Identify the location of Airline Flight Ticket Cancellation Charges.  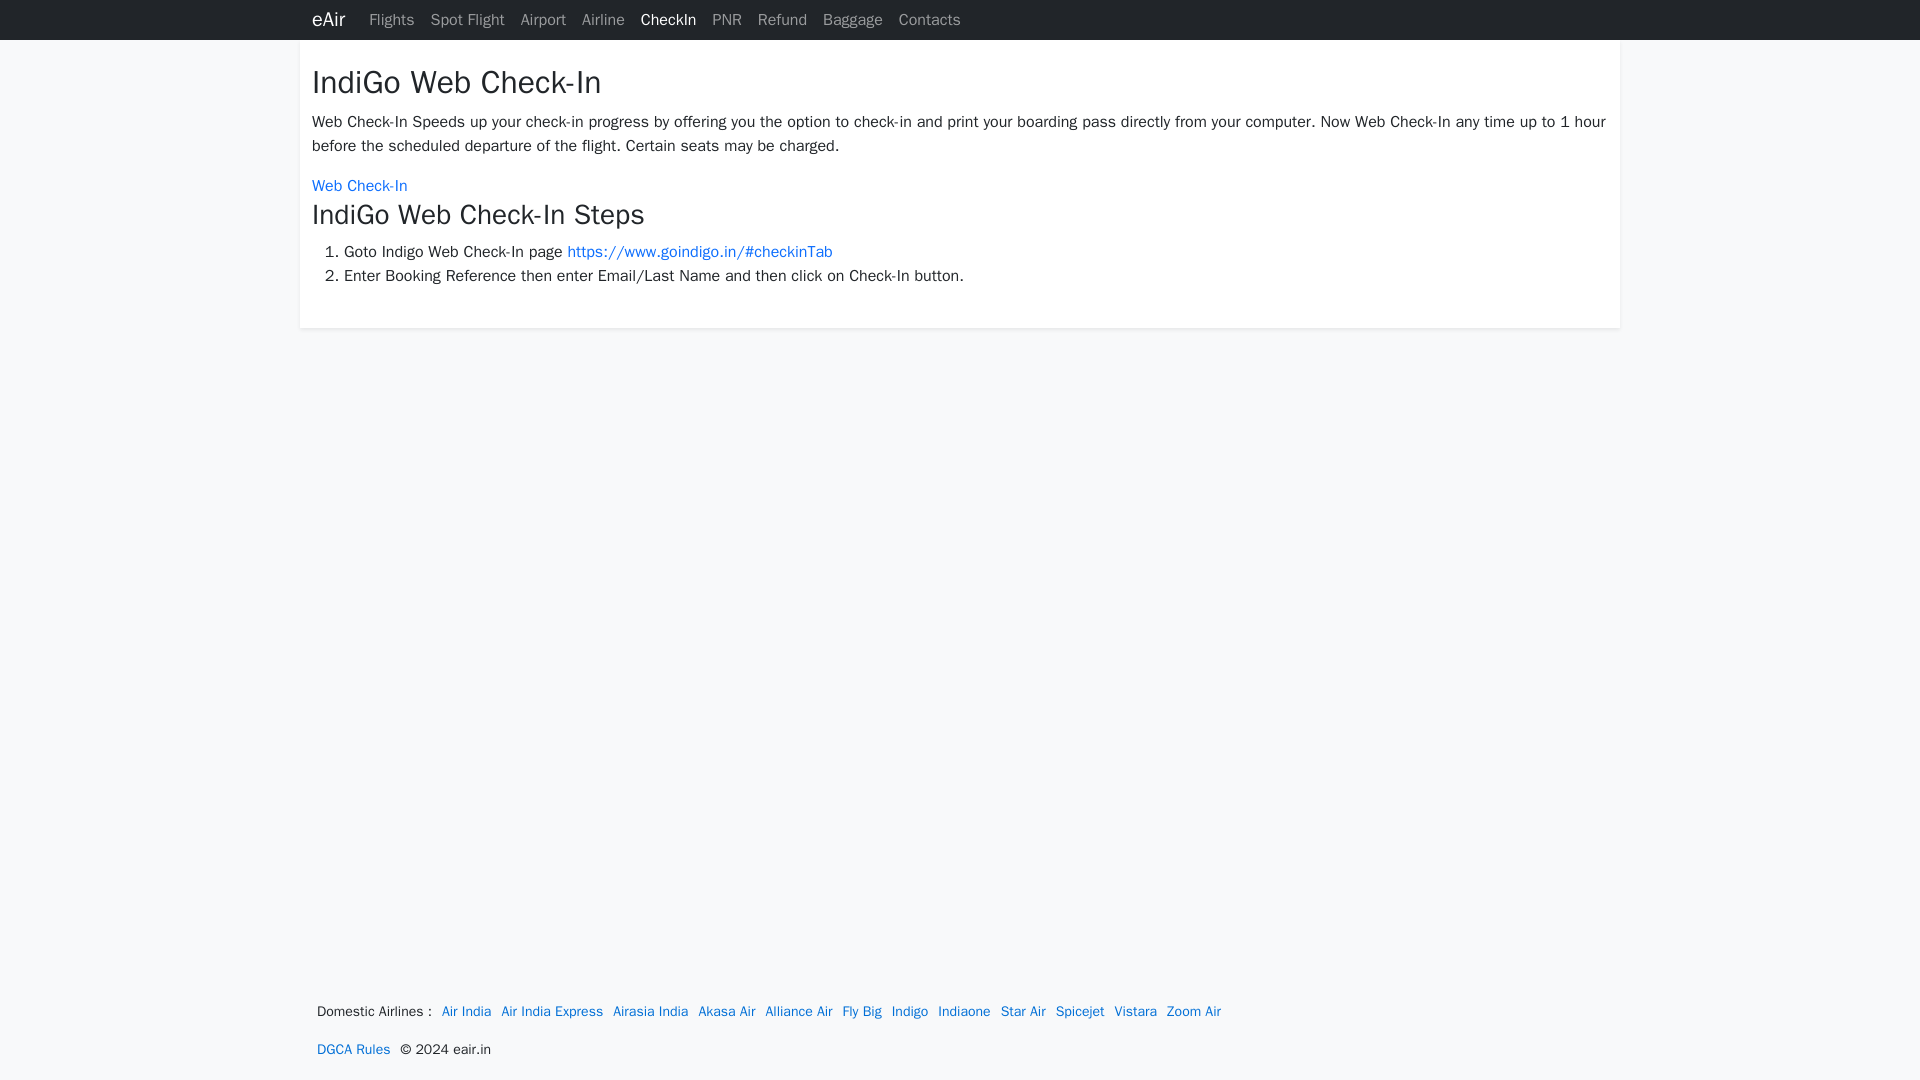
(782, 20).